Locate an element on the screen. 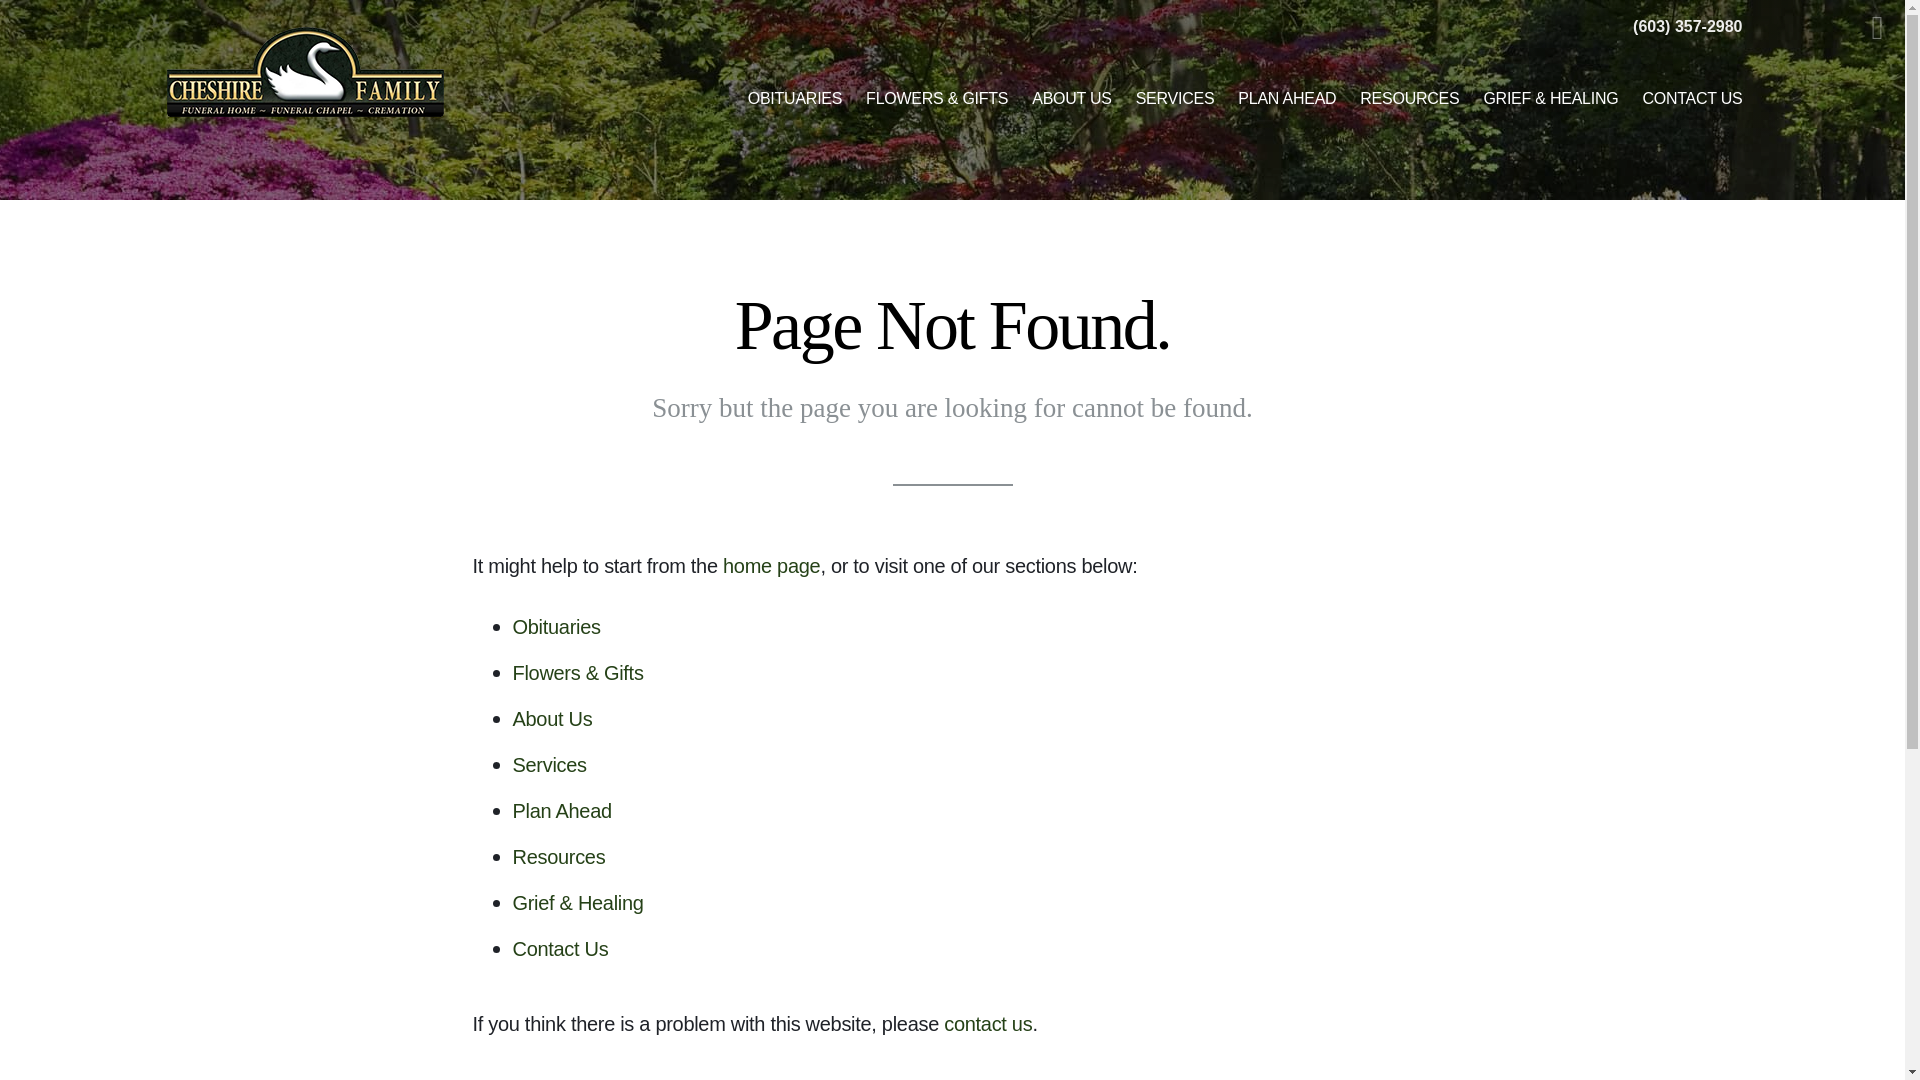 The width and height of the screenshot is (1920, 1080). OBITUARIES is located at coordinates (794, 98).